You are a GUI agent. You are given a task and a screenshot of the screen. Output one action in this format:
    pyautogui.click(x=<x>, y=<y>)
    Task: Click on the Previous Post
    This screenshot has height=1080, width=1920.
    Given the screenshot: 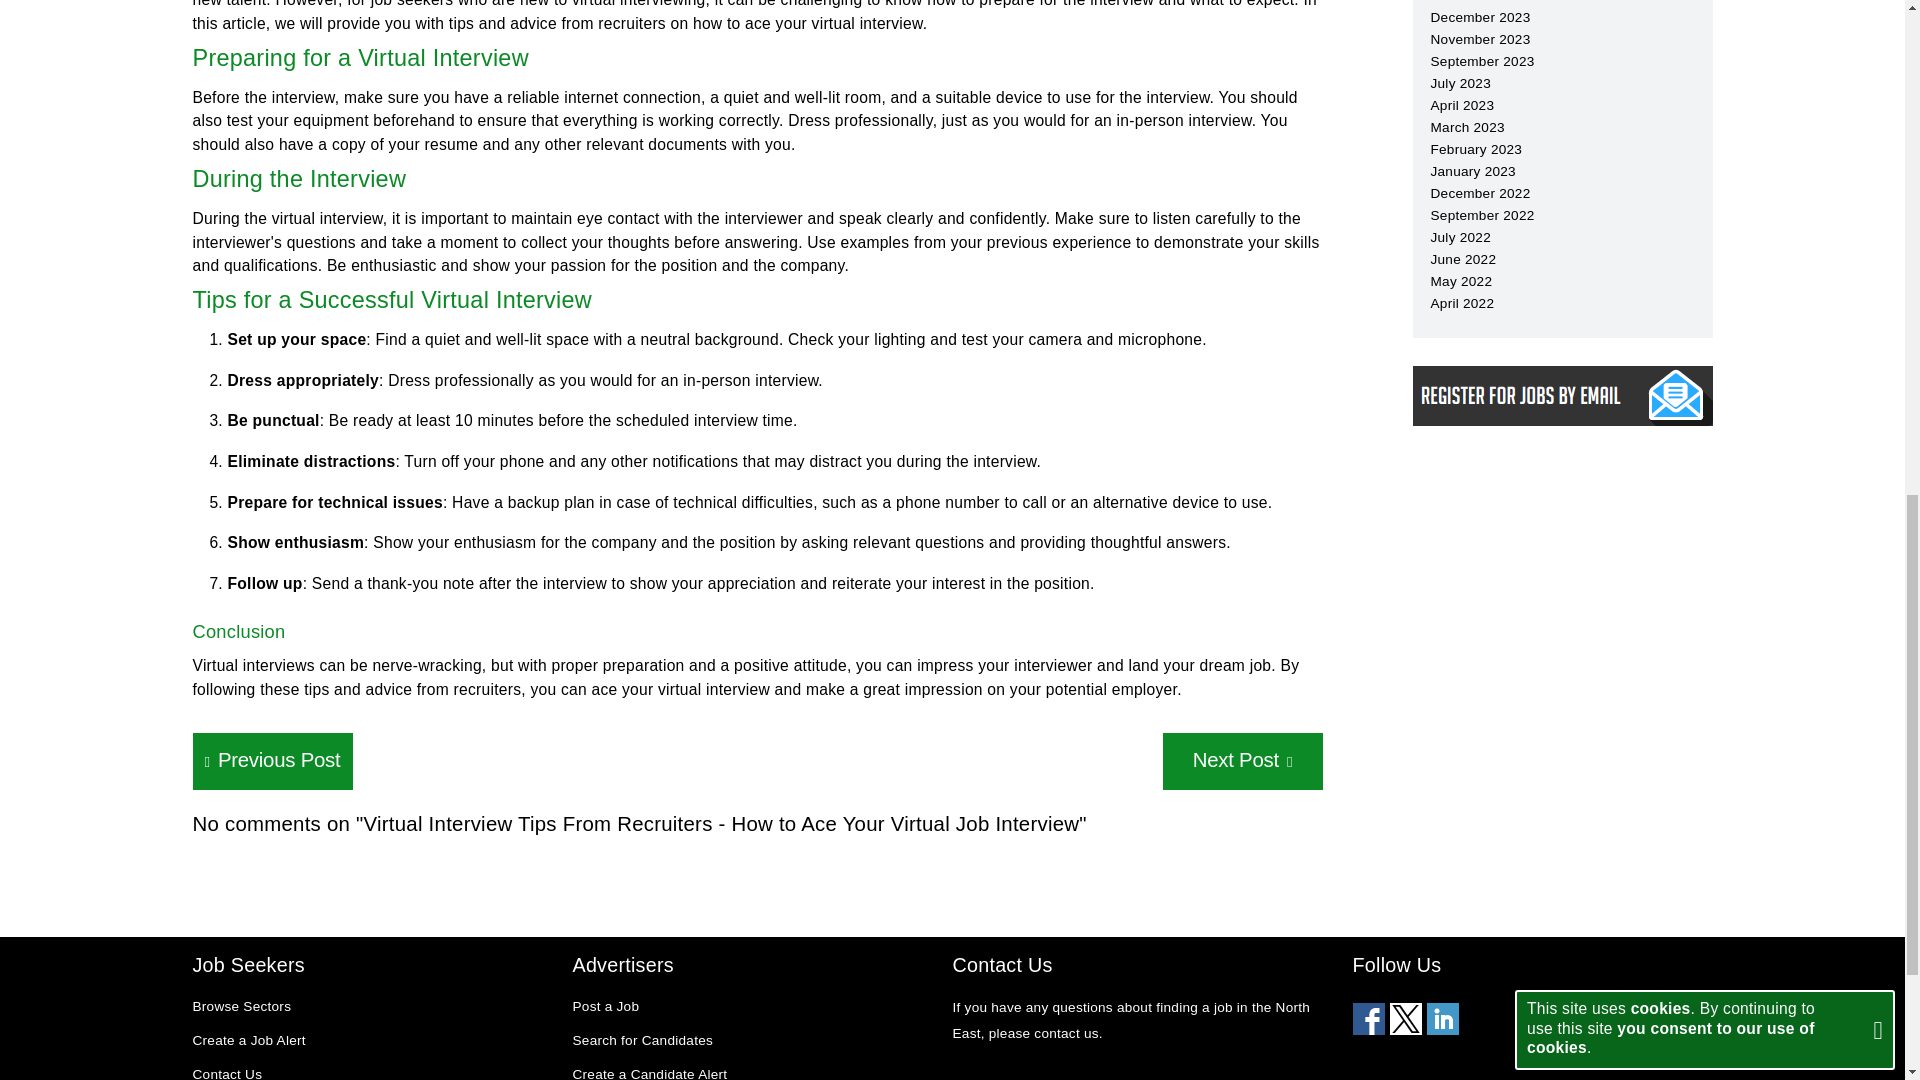 What is the action you would take?
    pyautogui.click(x=272, y=761)
    